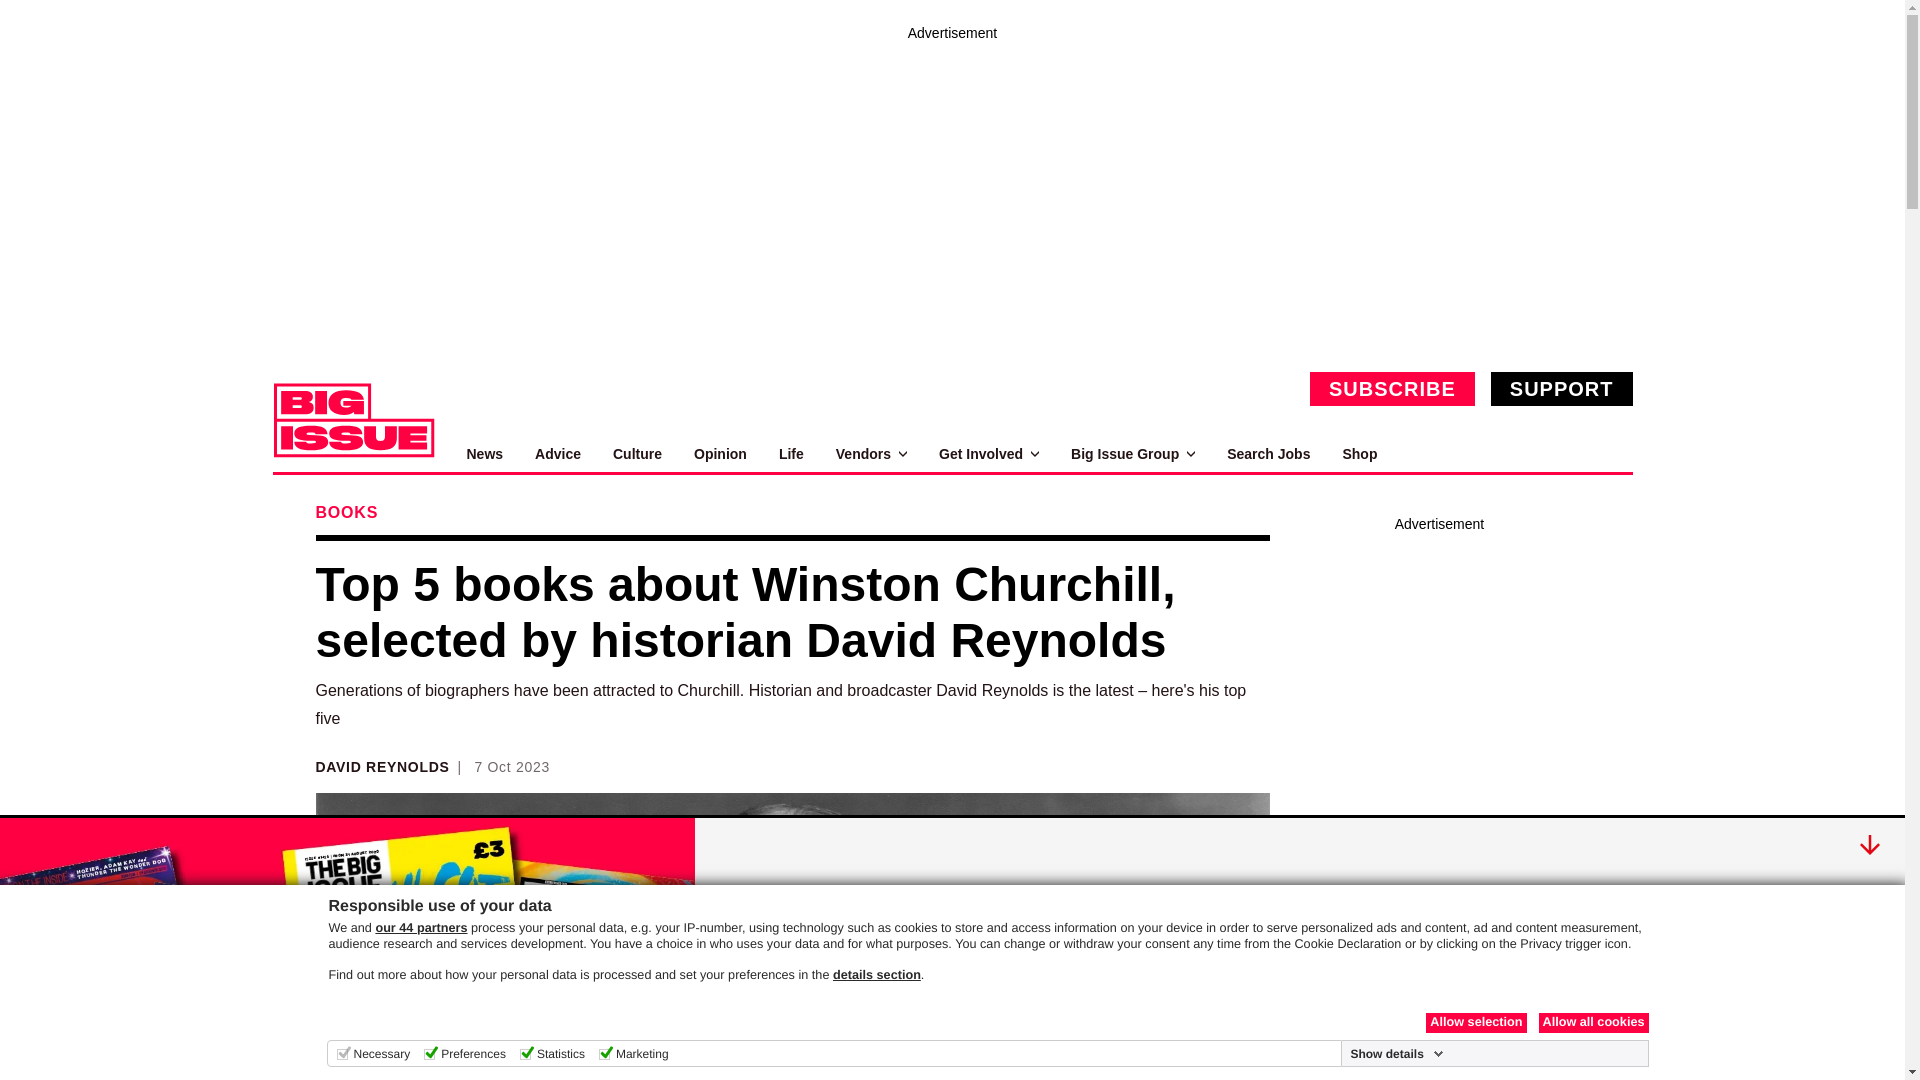 Image resolution: width=1920 pixels, height=1080 pixels. What do you see at coordinates (1592, 1022) in the screenshot?
I see `Allow all cookies` at bounding box center [1592, 1022].